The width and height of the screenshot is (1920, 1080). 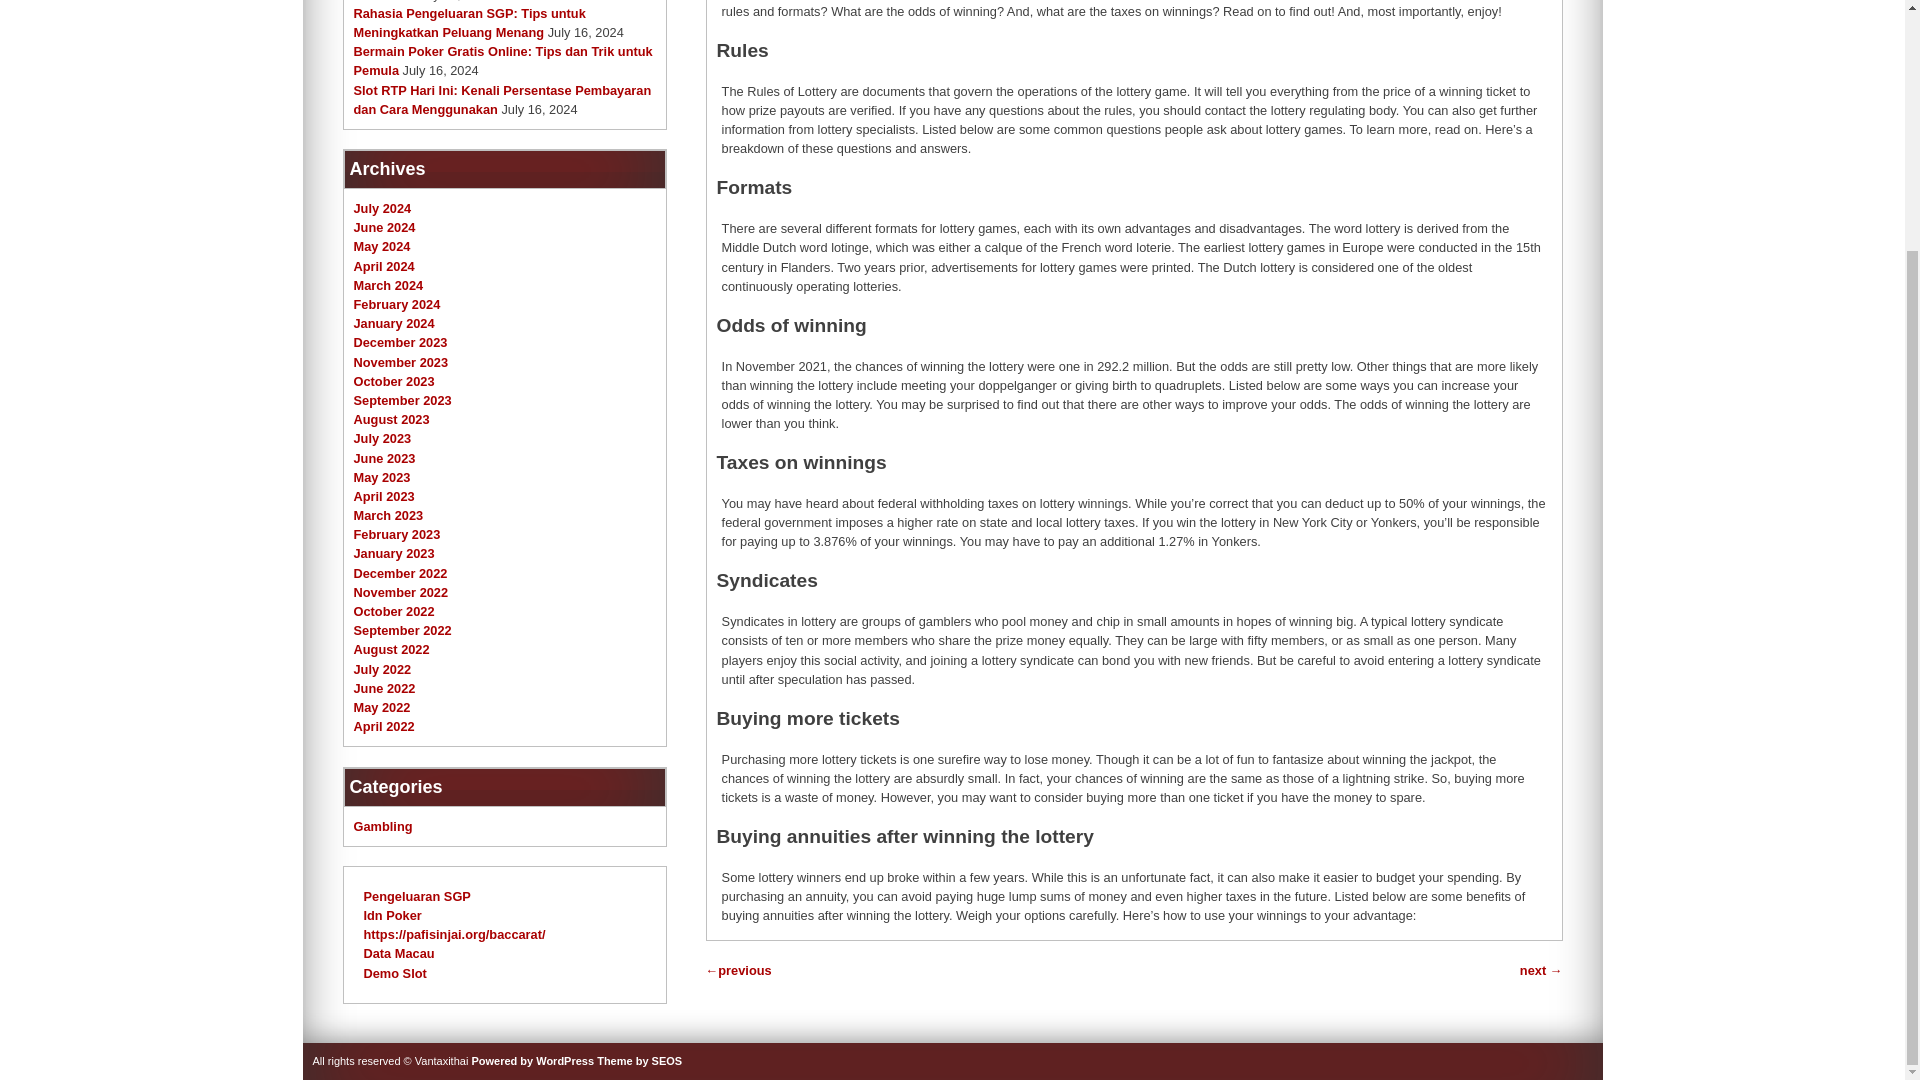 I want to click on December 2022, so click(x=400, y=573).